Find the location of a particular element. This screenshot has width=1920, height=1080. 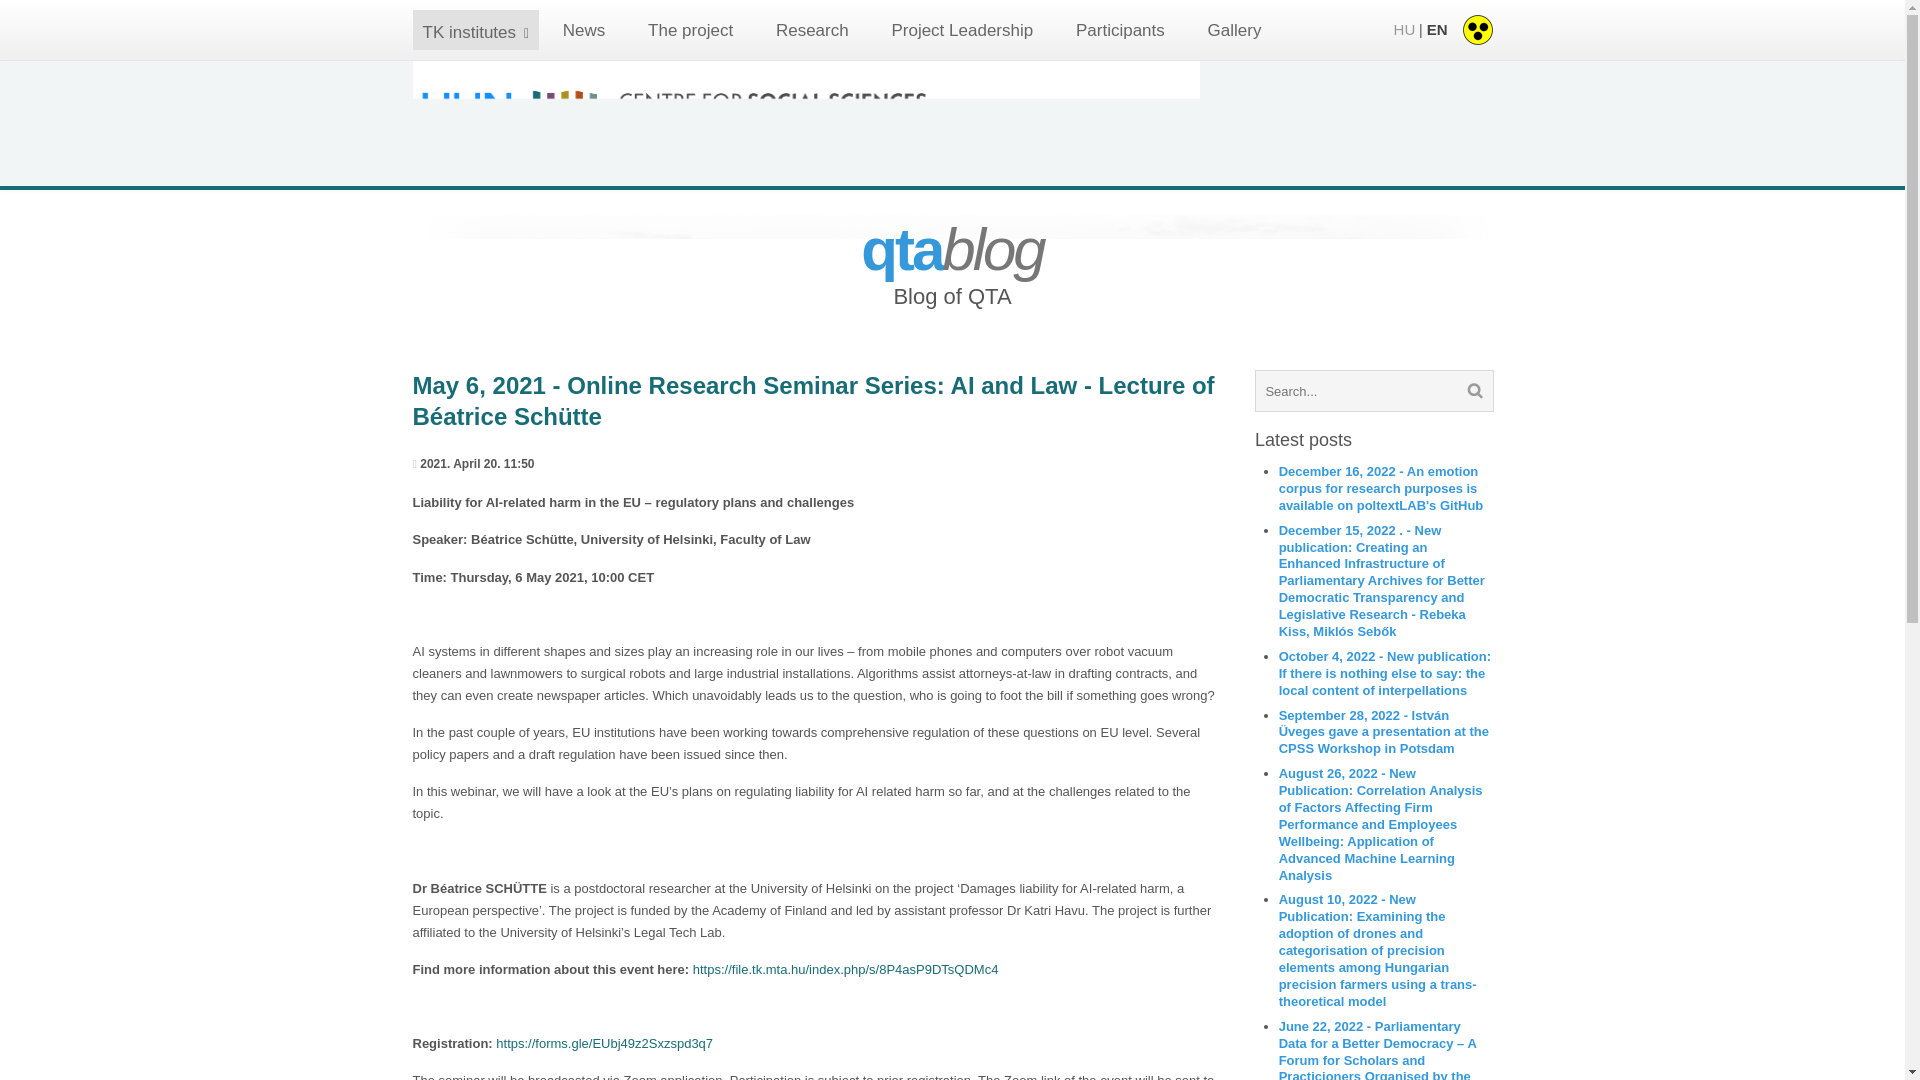

The project is located at coordinates (690, 30).